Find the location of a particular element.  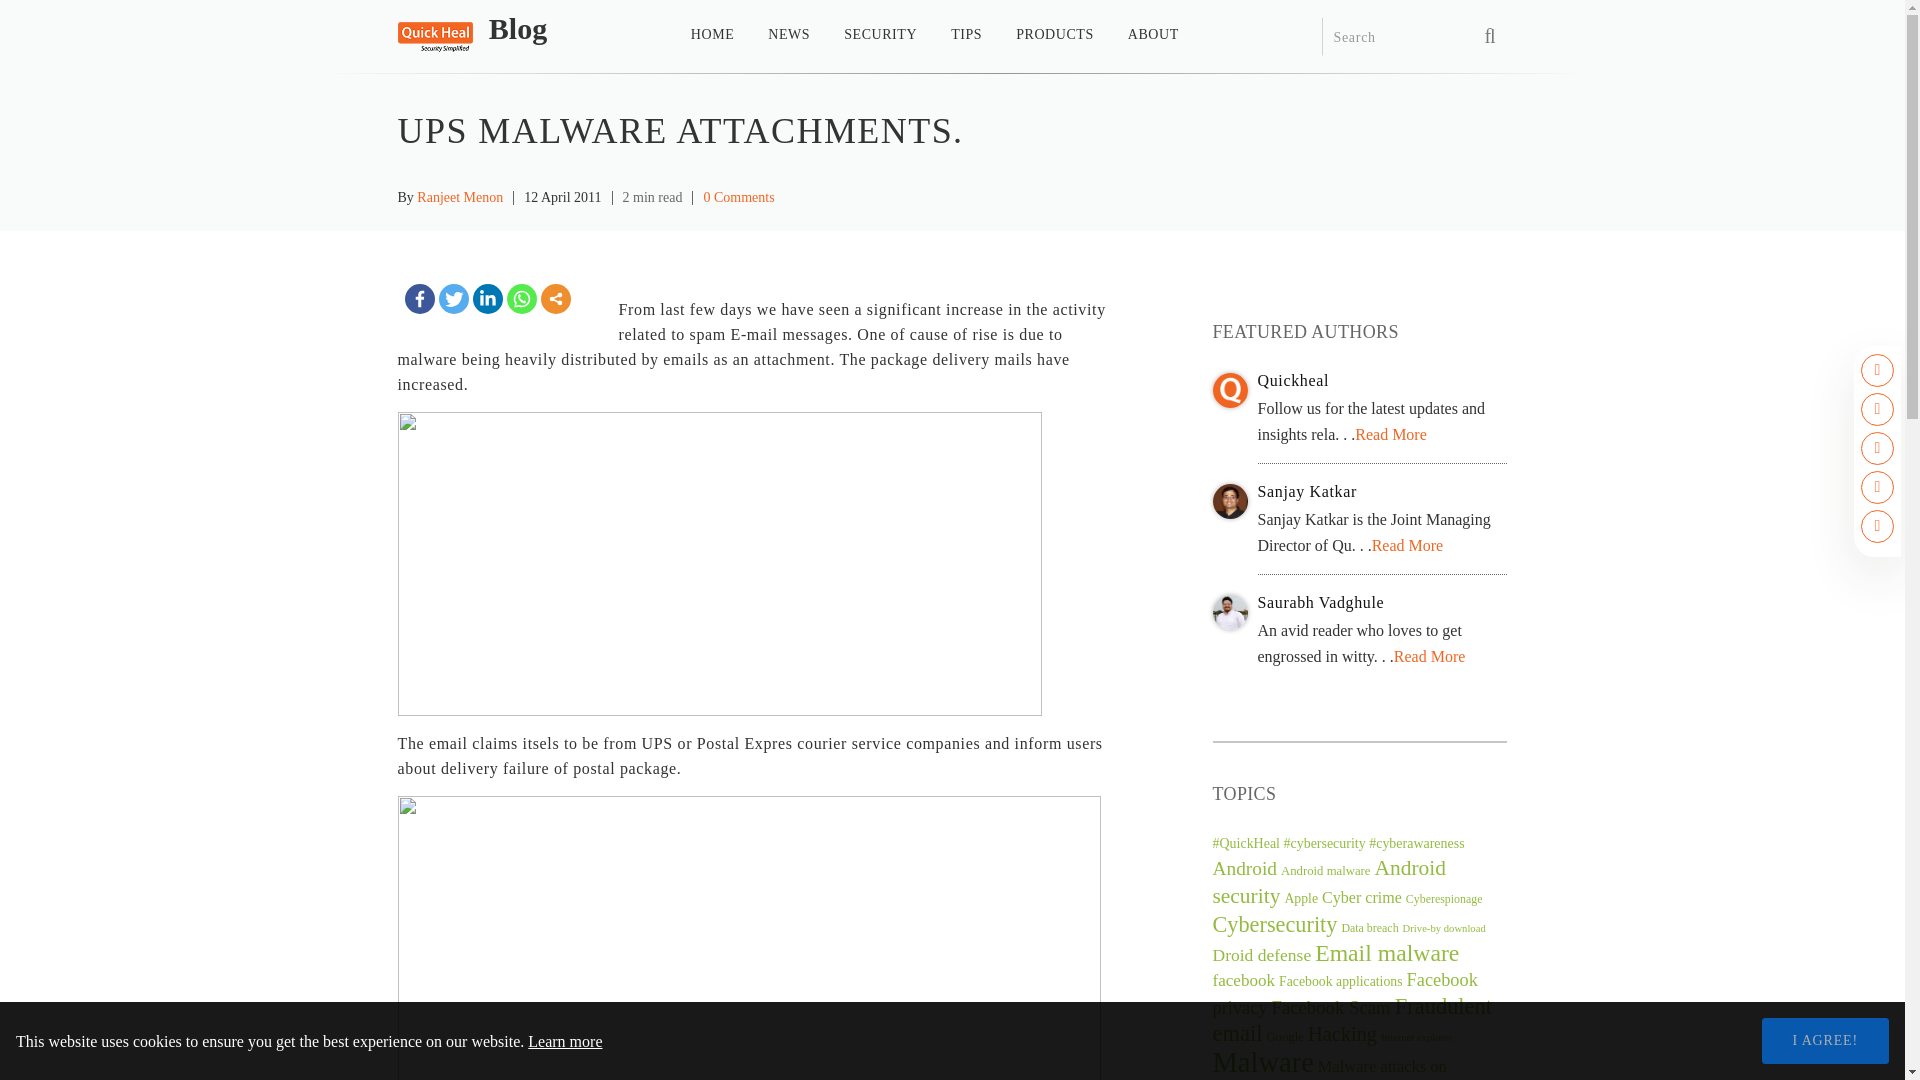

Cyber crime is located at coordinates (1362, 897).